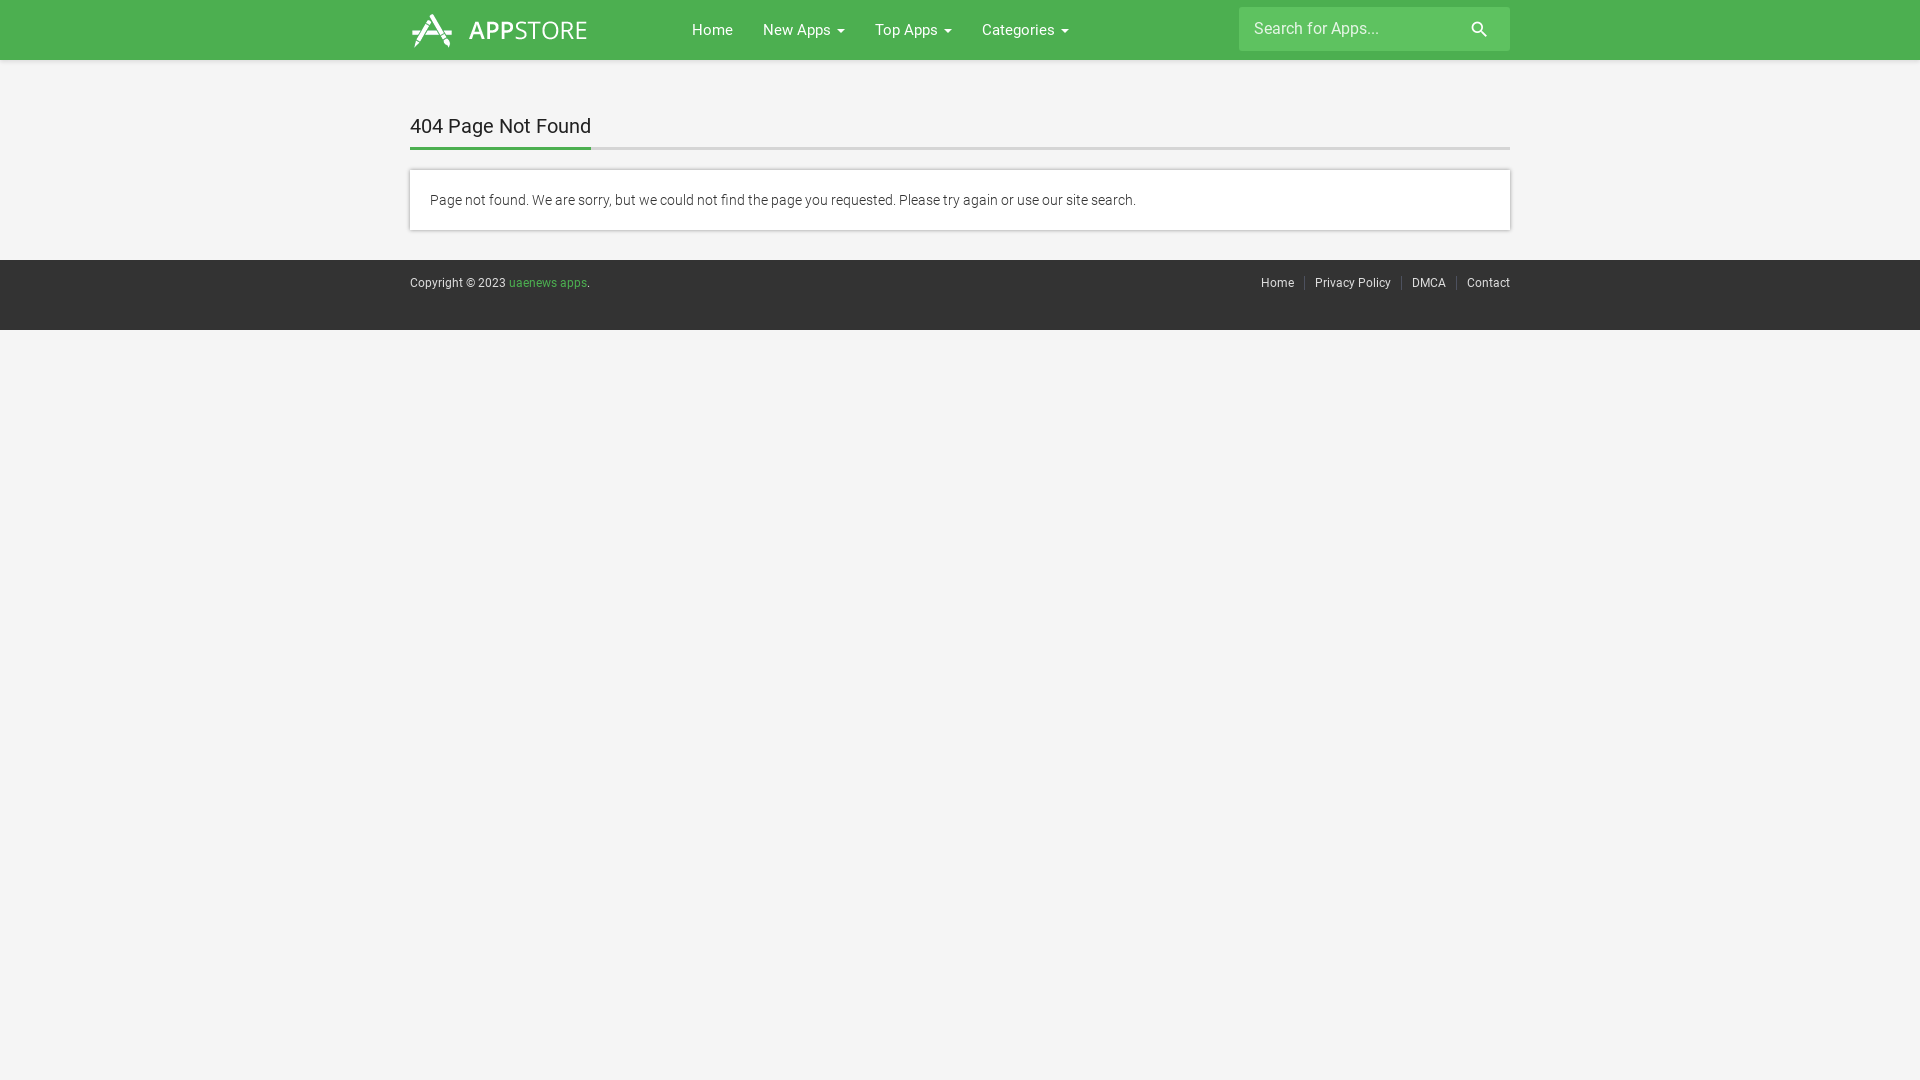 This screenshot has width=1920, height=1080. Describe the element at coordinates (1488, 283) in the screenshot. I see `Contact` at that location.